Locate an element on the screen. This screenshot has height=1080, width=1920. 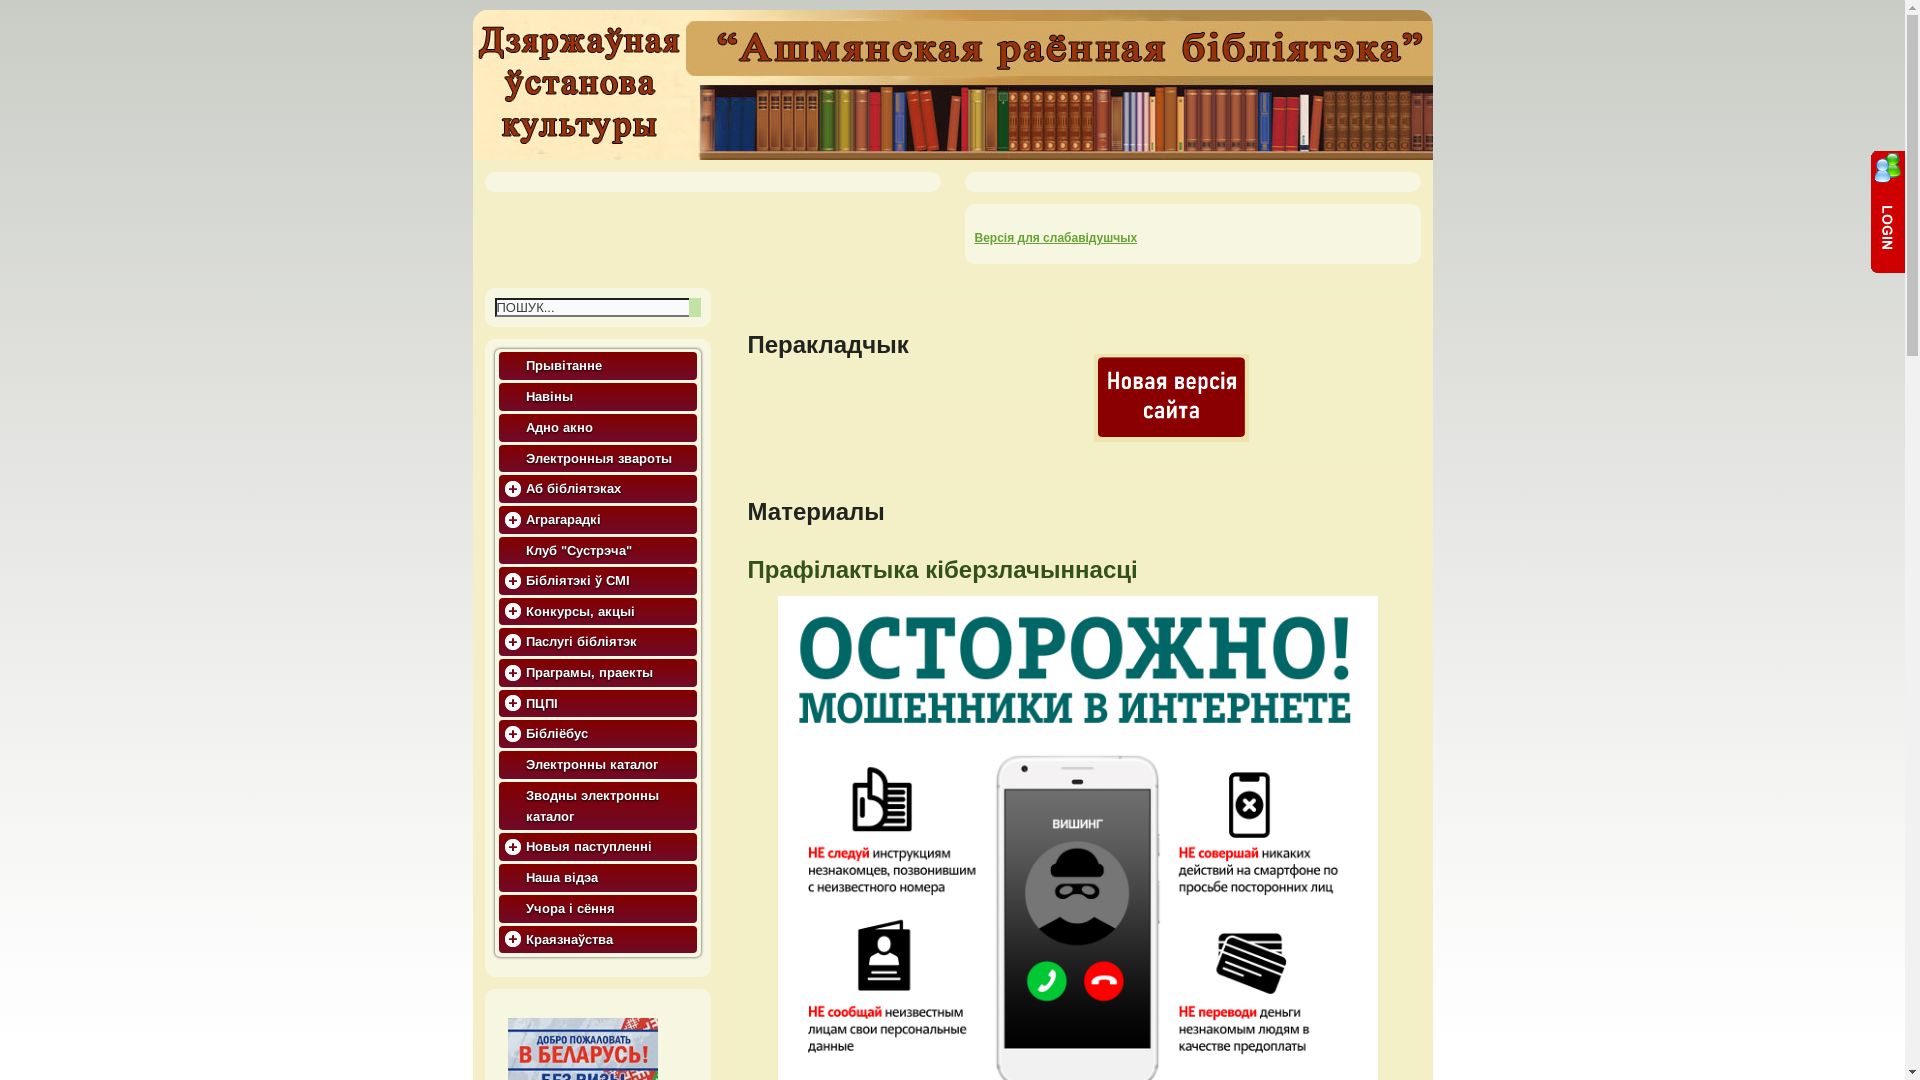
English is located at coordinates (777, 374).